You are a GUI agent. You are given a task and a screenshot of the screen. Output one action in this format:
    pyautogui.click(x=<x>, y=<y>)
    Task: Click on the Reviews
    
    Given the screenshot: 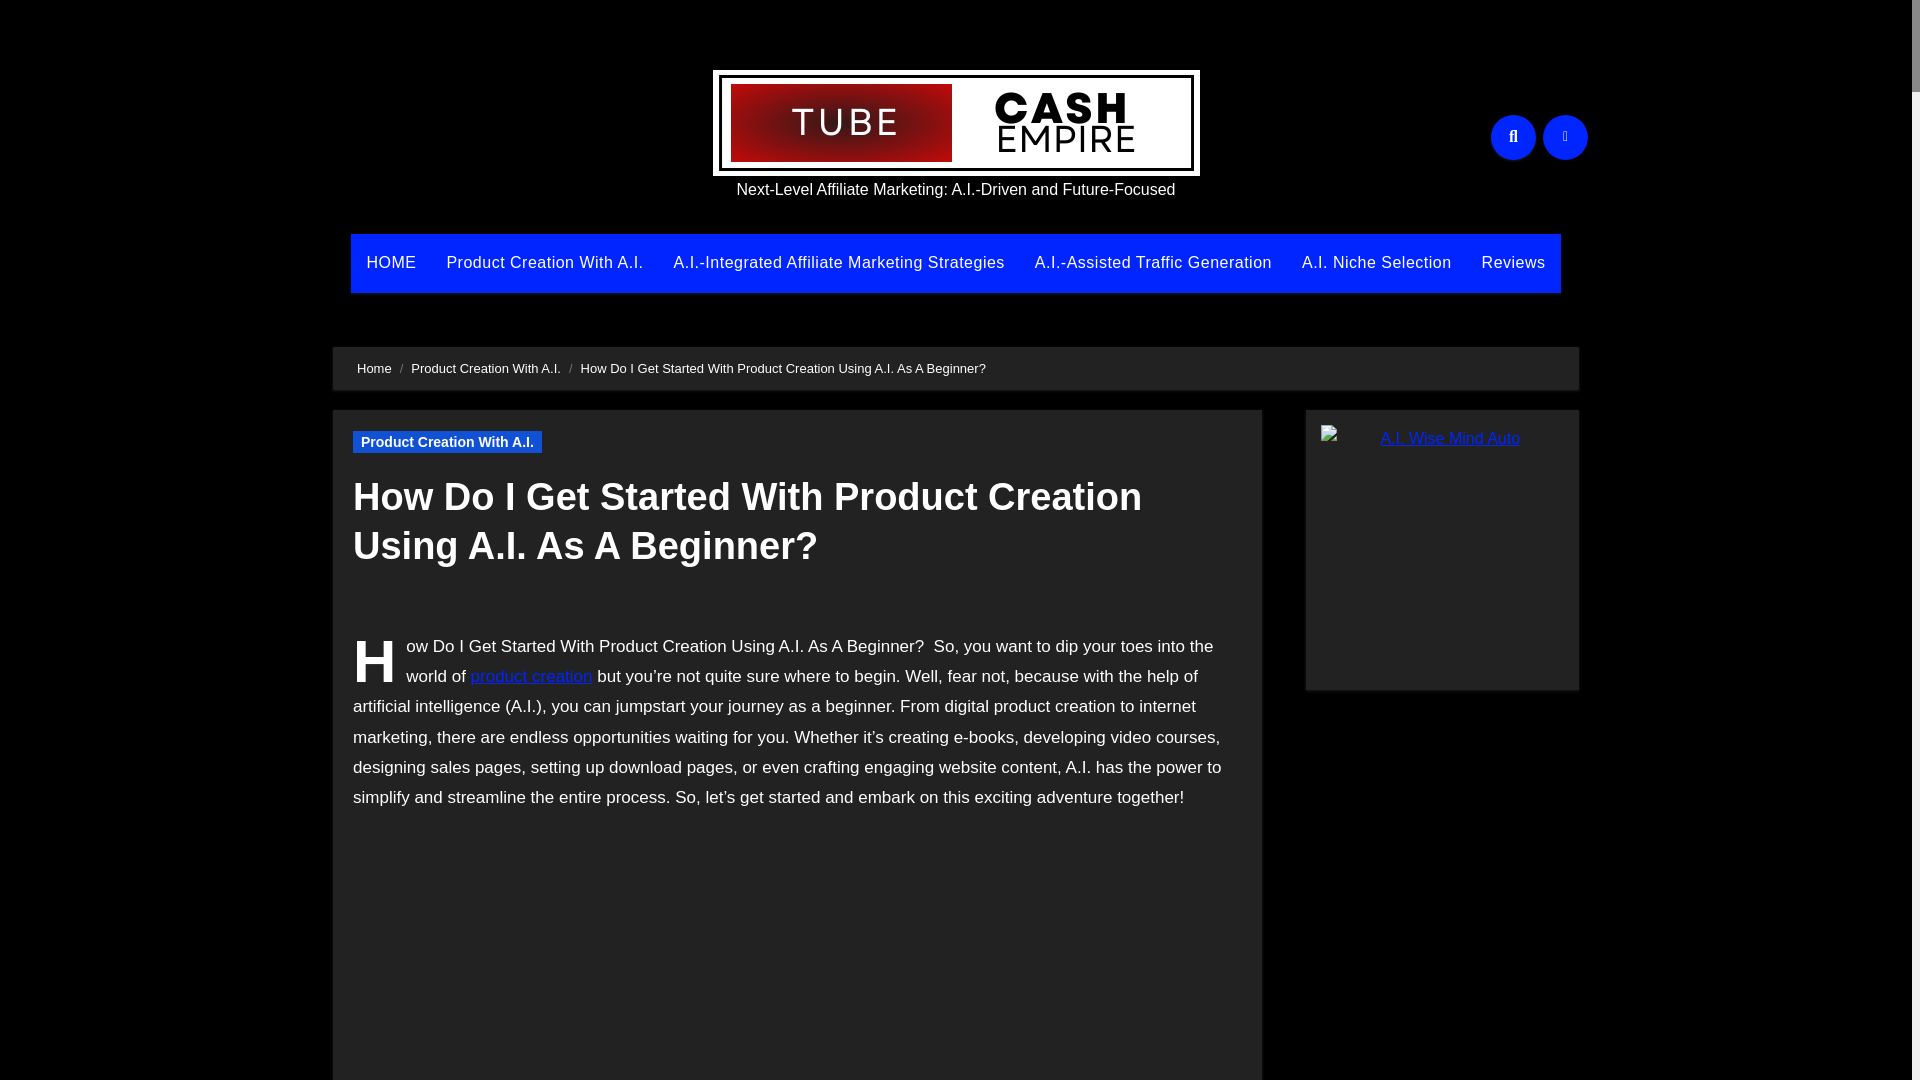 What is the action you would take?
    pyautogui.click(x=1513, y=262)
    